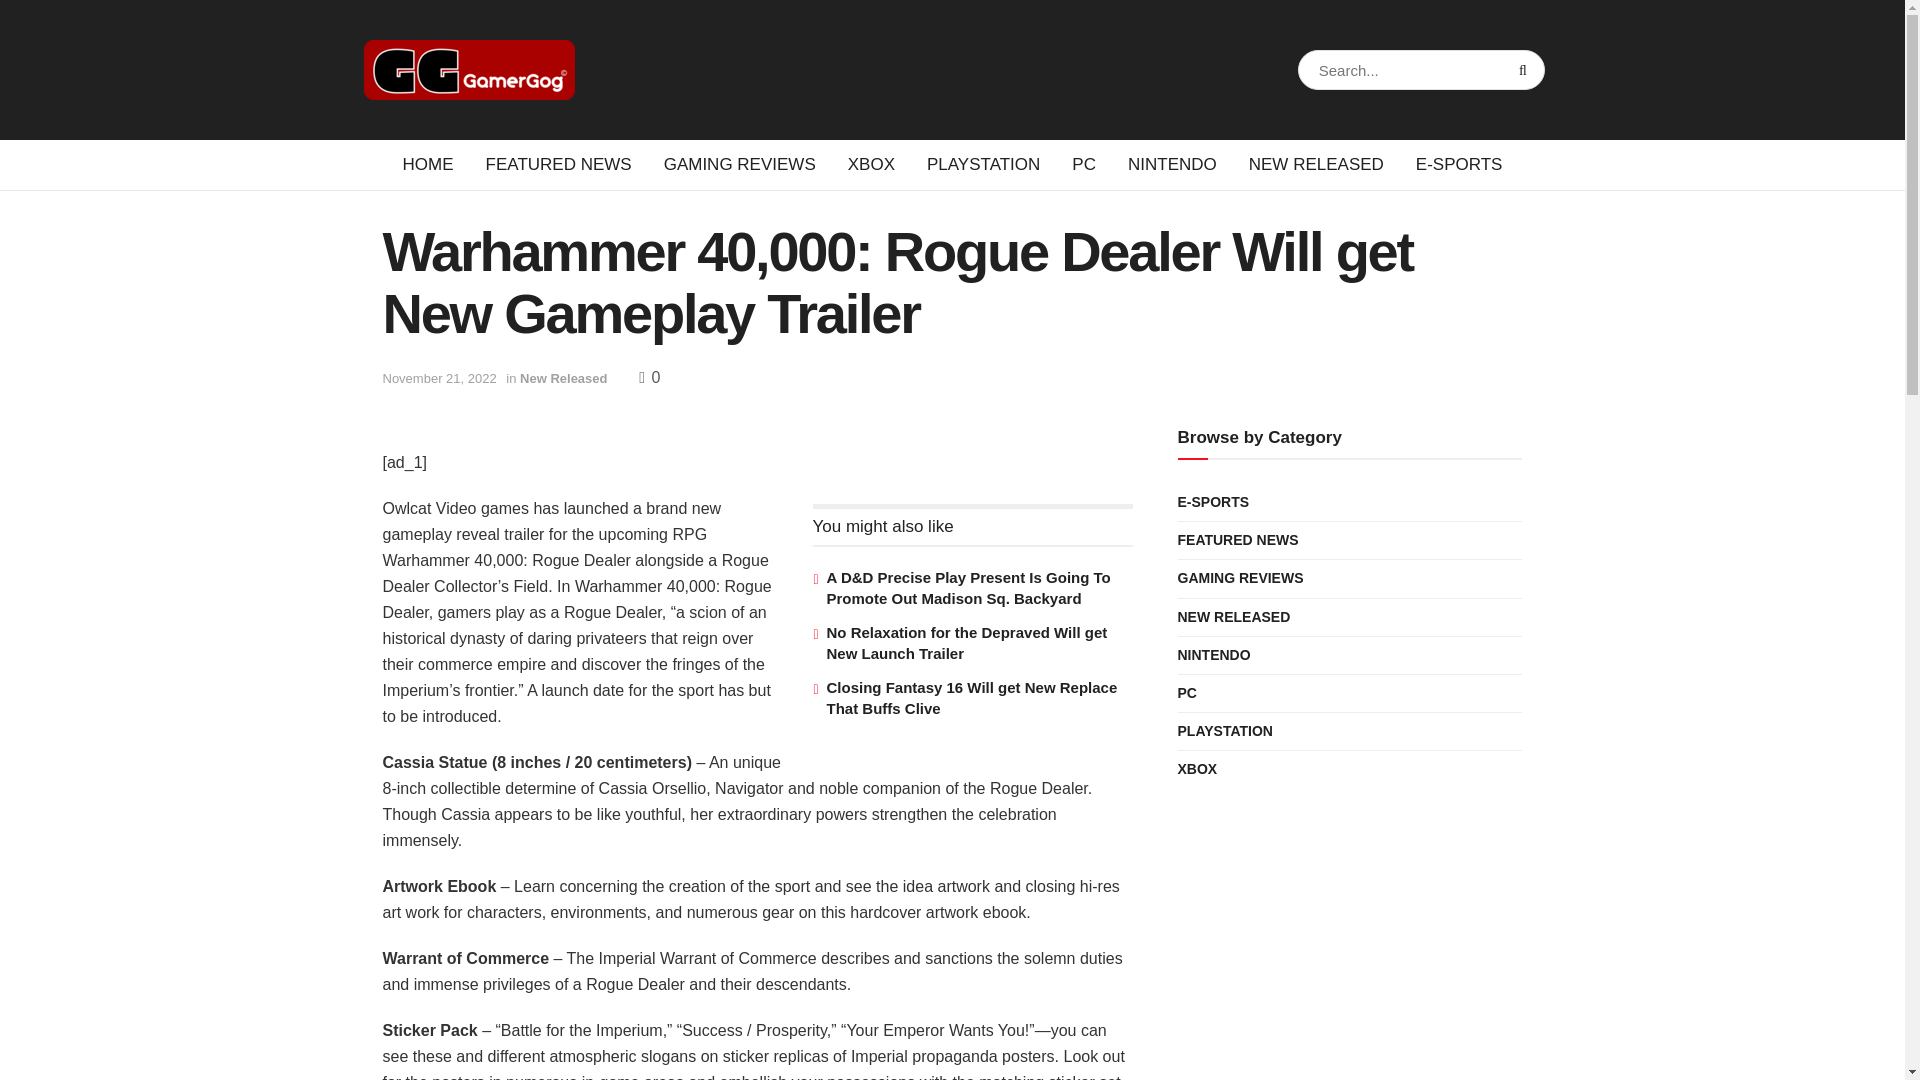  Describe the element at coordinates (428, 165) in the screenshot. I see `HOME` at that location.